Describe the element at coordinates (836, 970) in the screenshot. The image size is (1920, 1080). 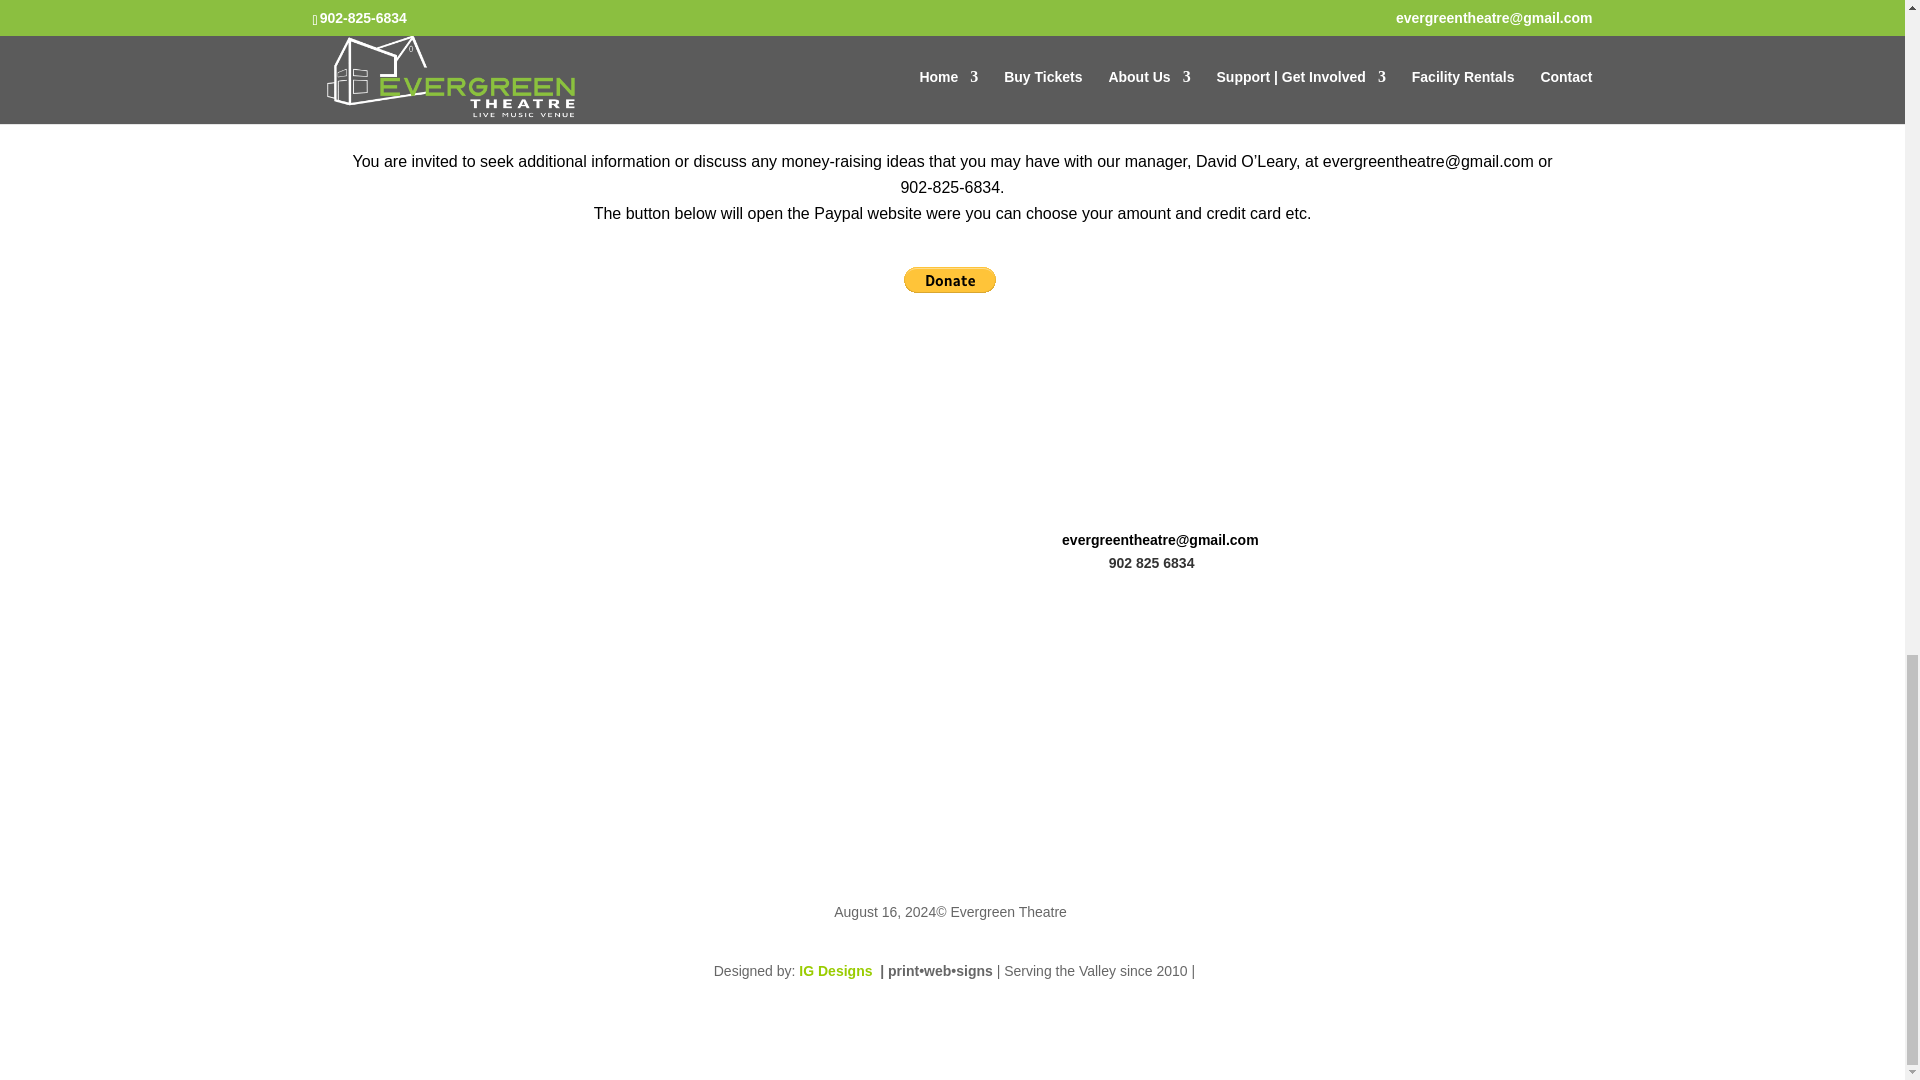
I see `IG Designs` at that location.